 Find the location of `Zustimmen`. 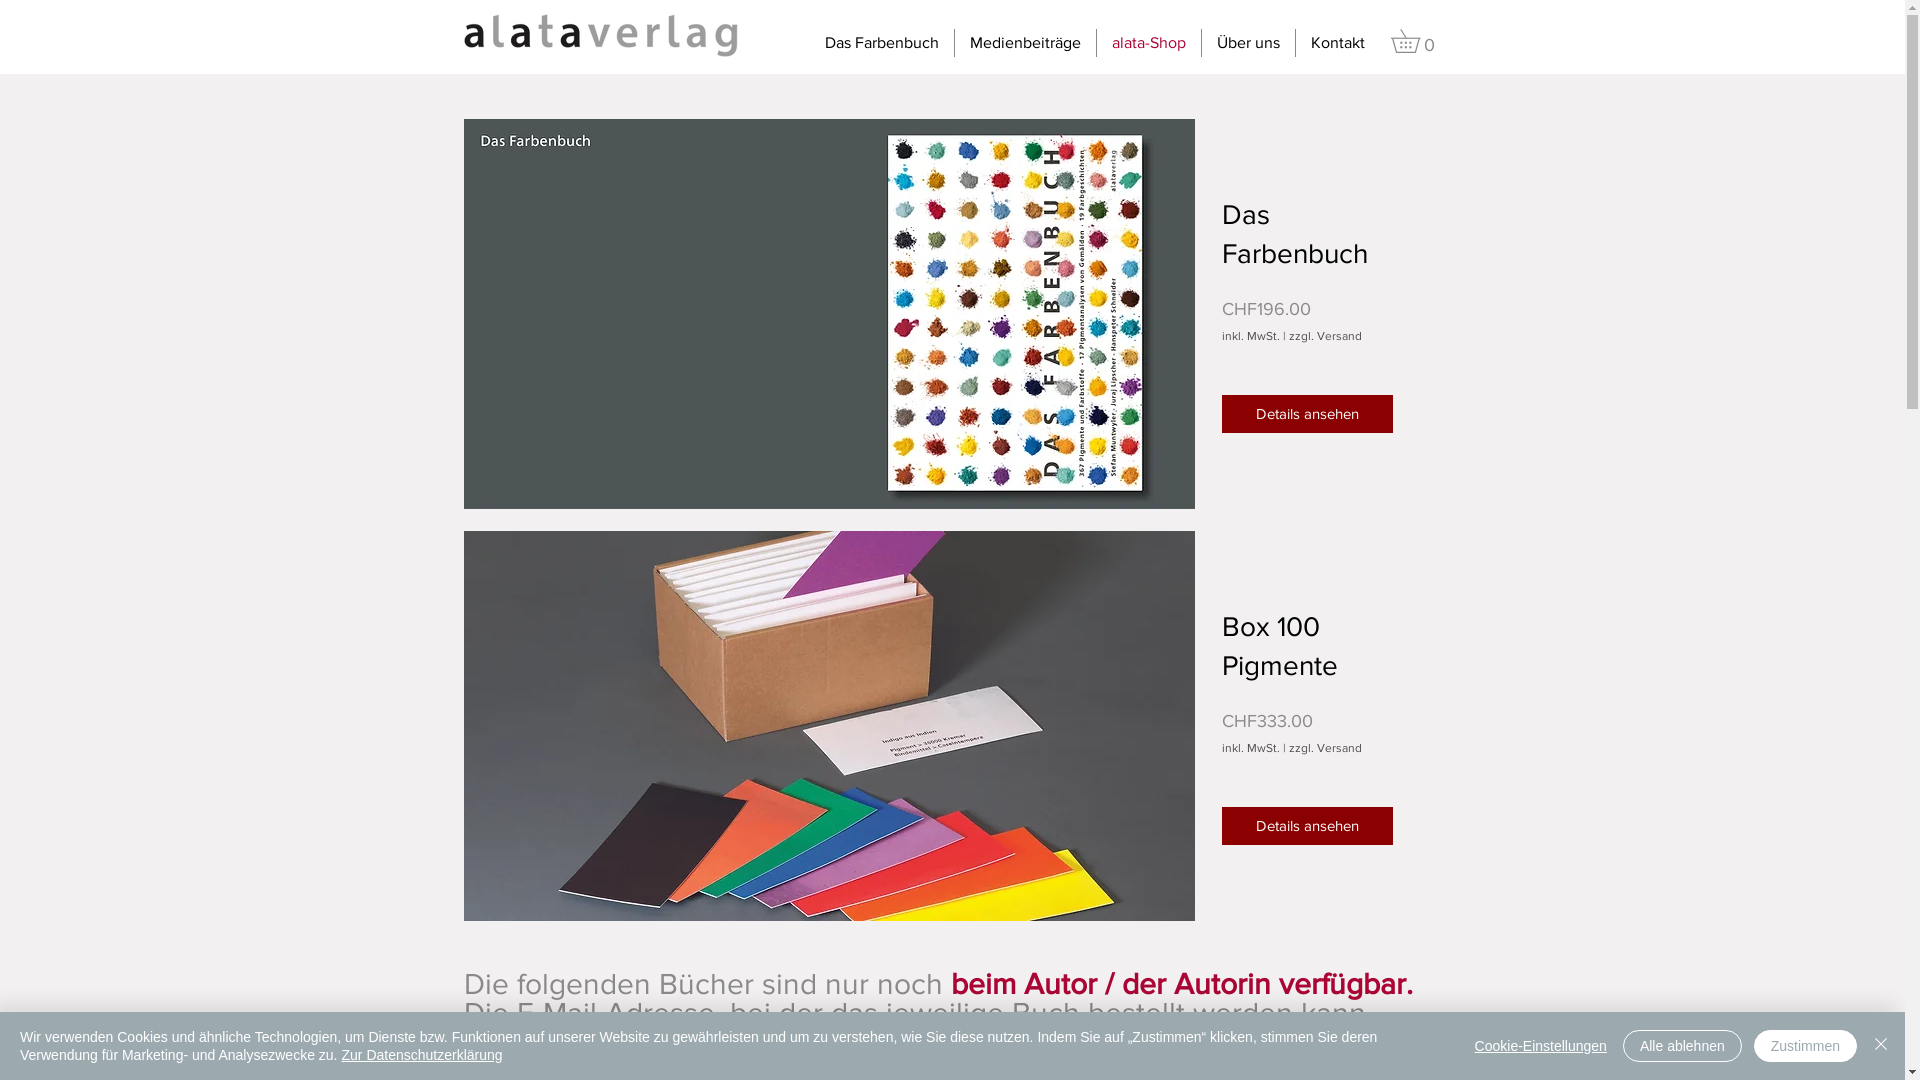

Zustimmen is located at coordinates (1806, 1046).